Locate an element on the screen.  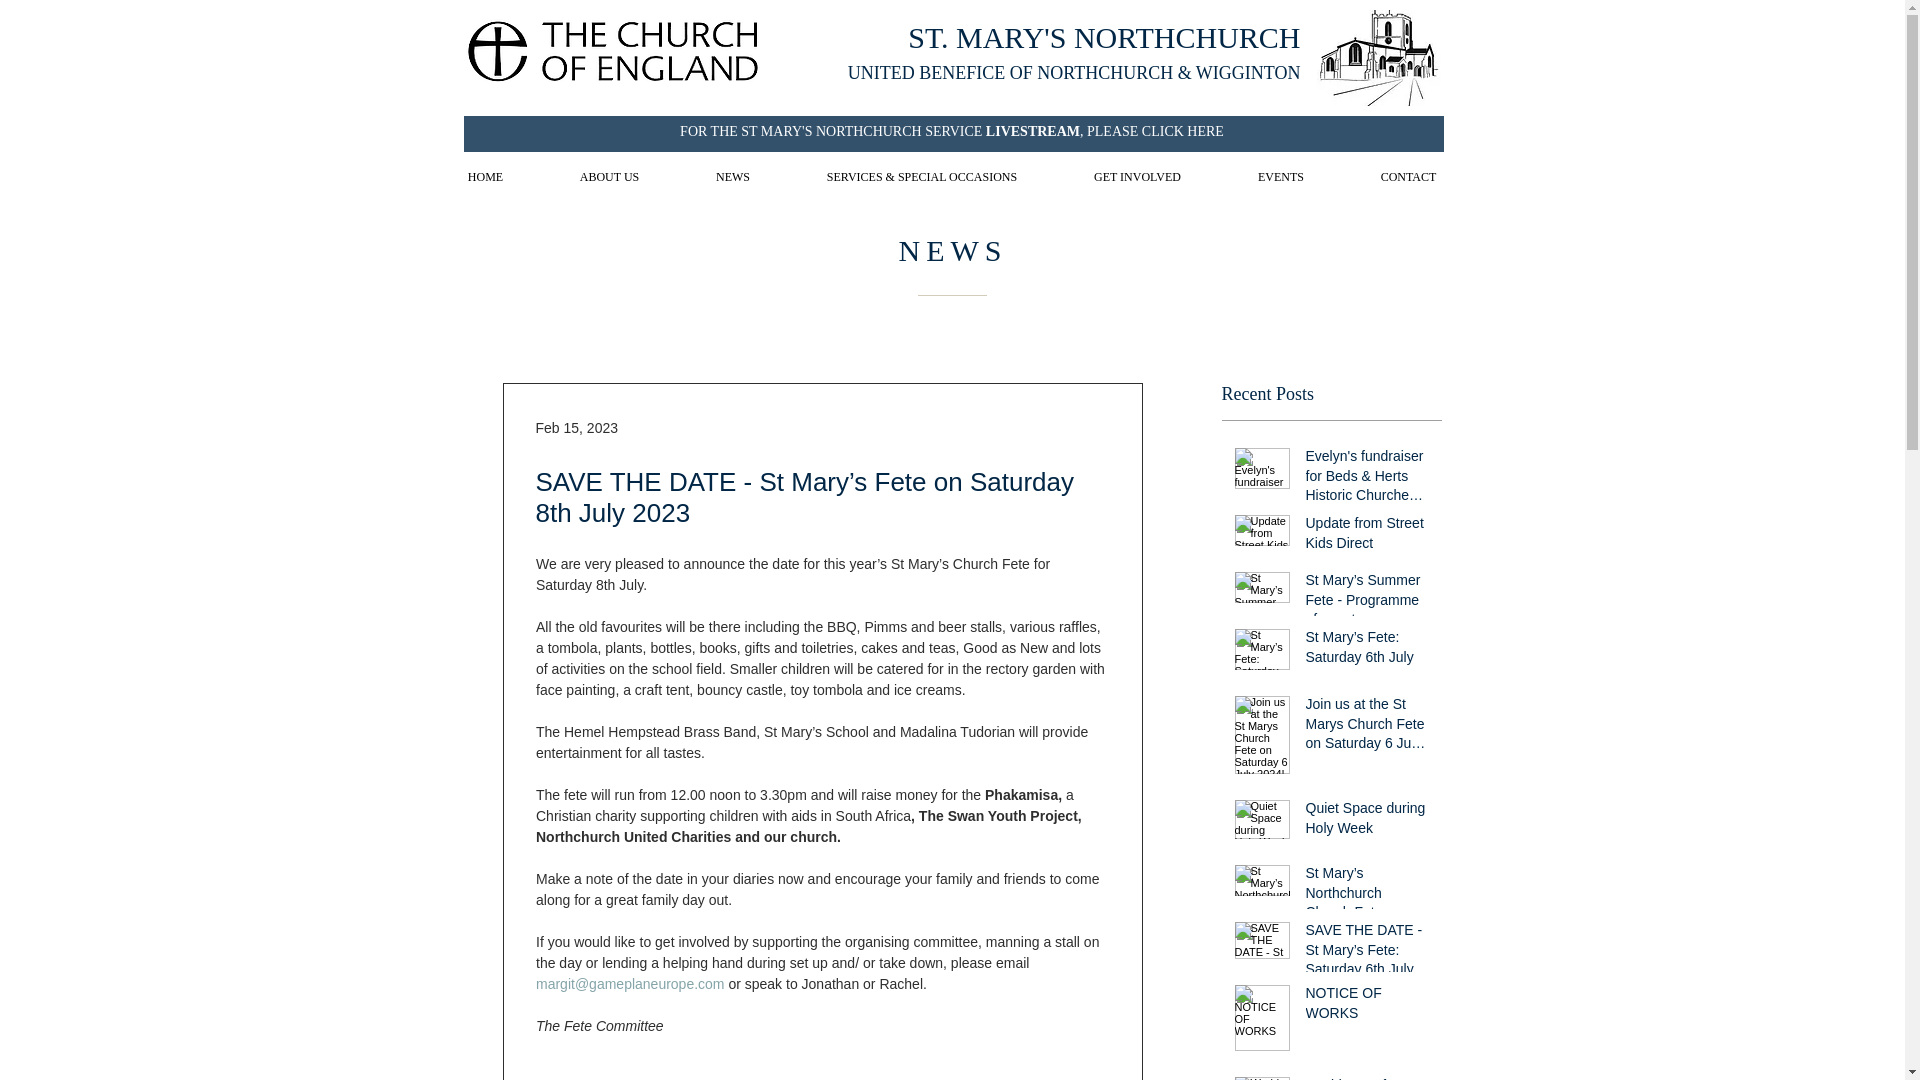
HOME is located at coordinates (486, 176).